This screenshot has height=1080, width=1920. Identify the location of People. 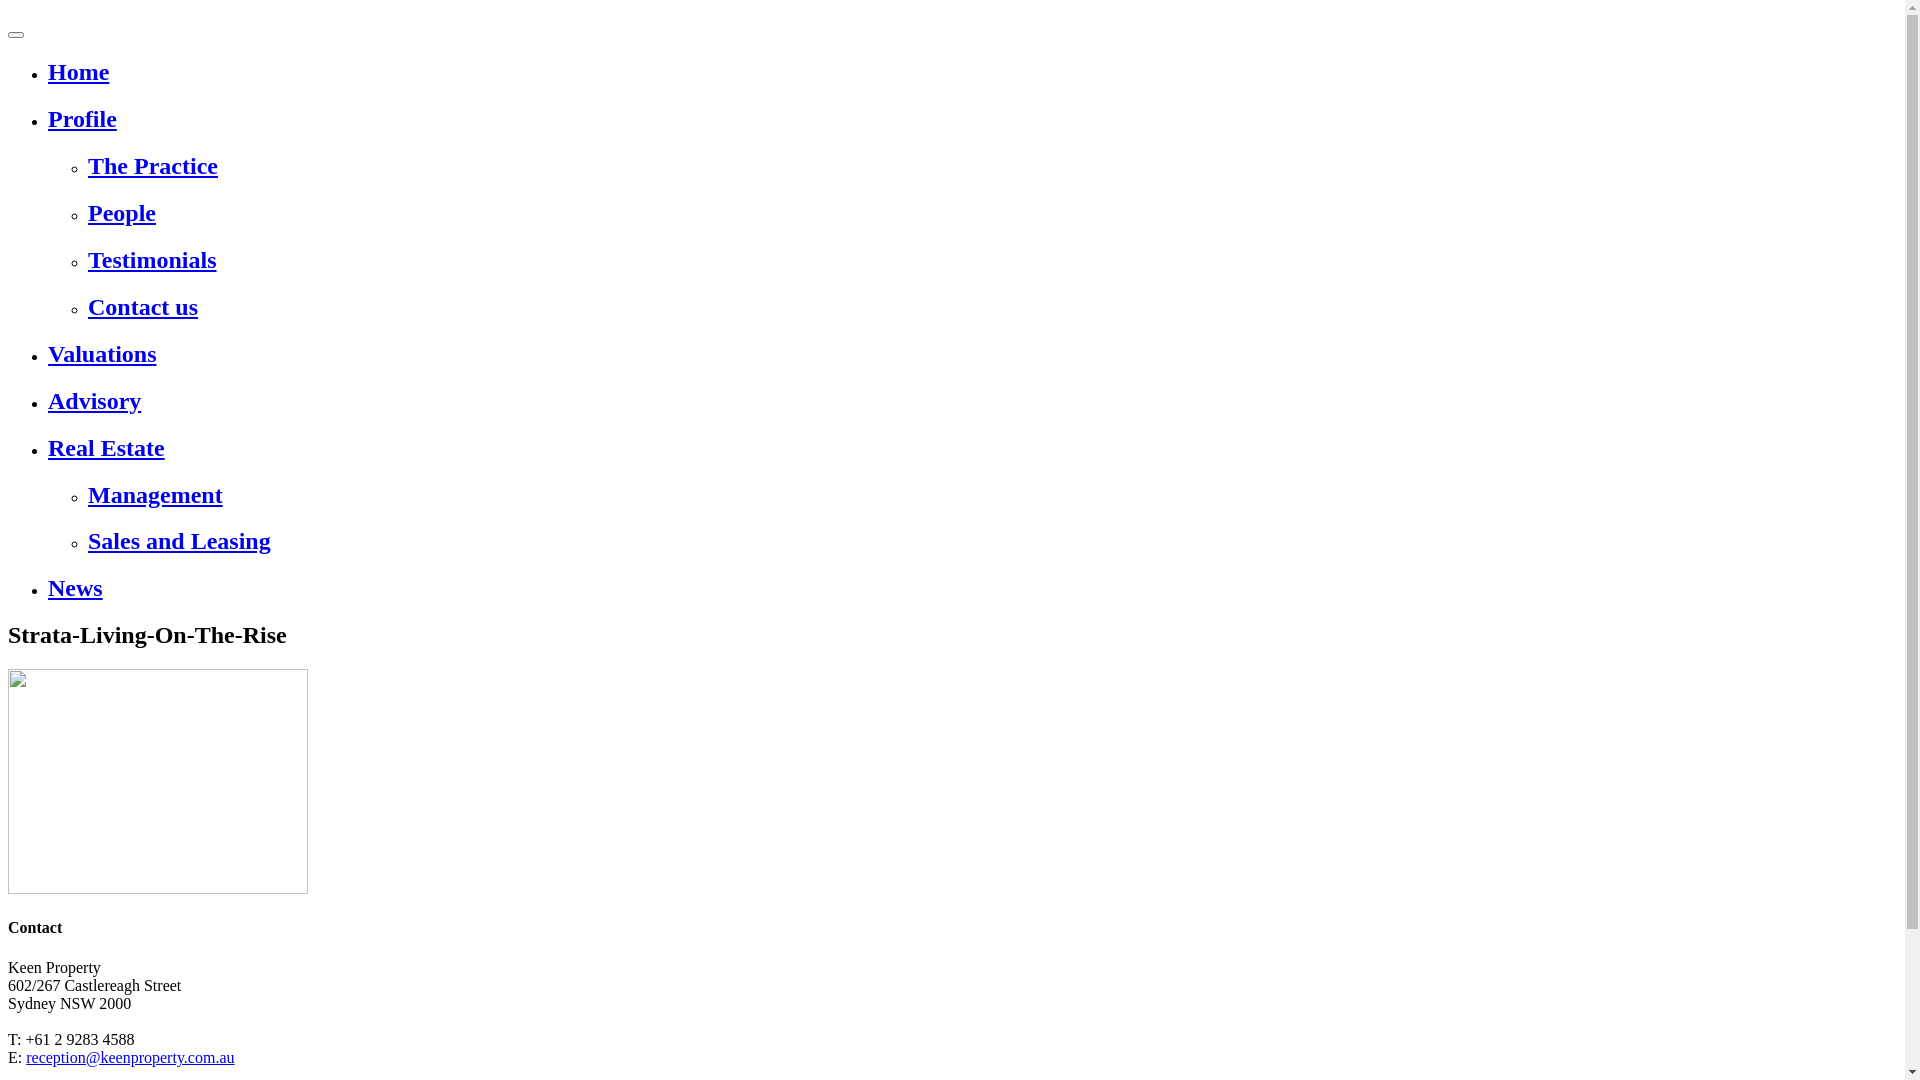
(992, 214).